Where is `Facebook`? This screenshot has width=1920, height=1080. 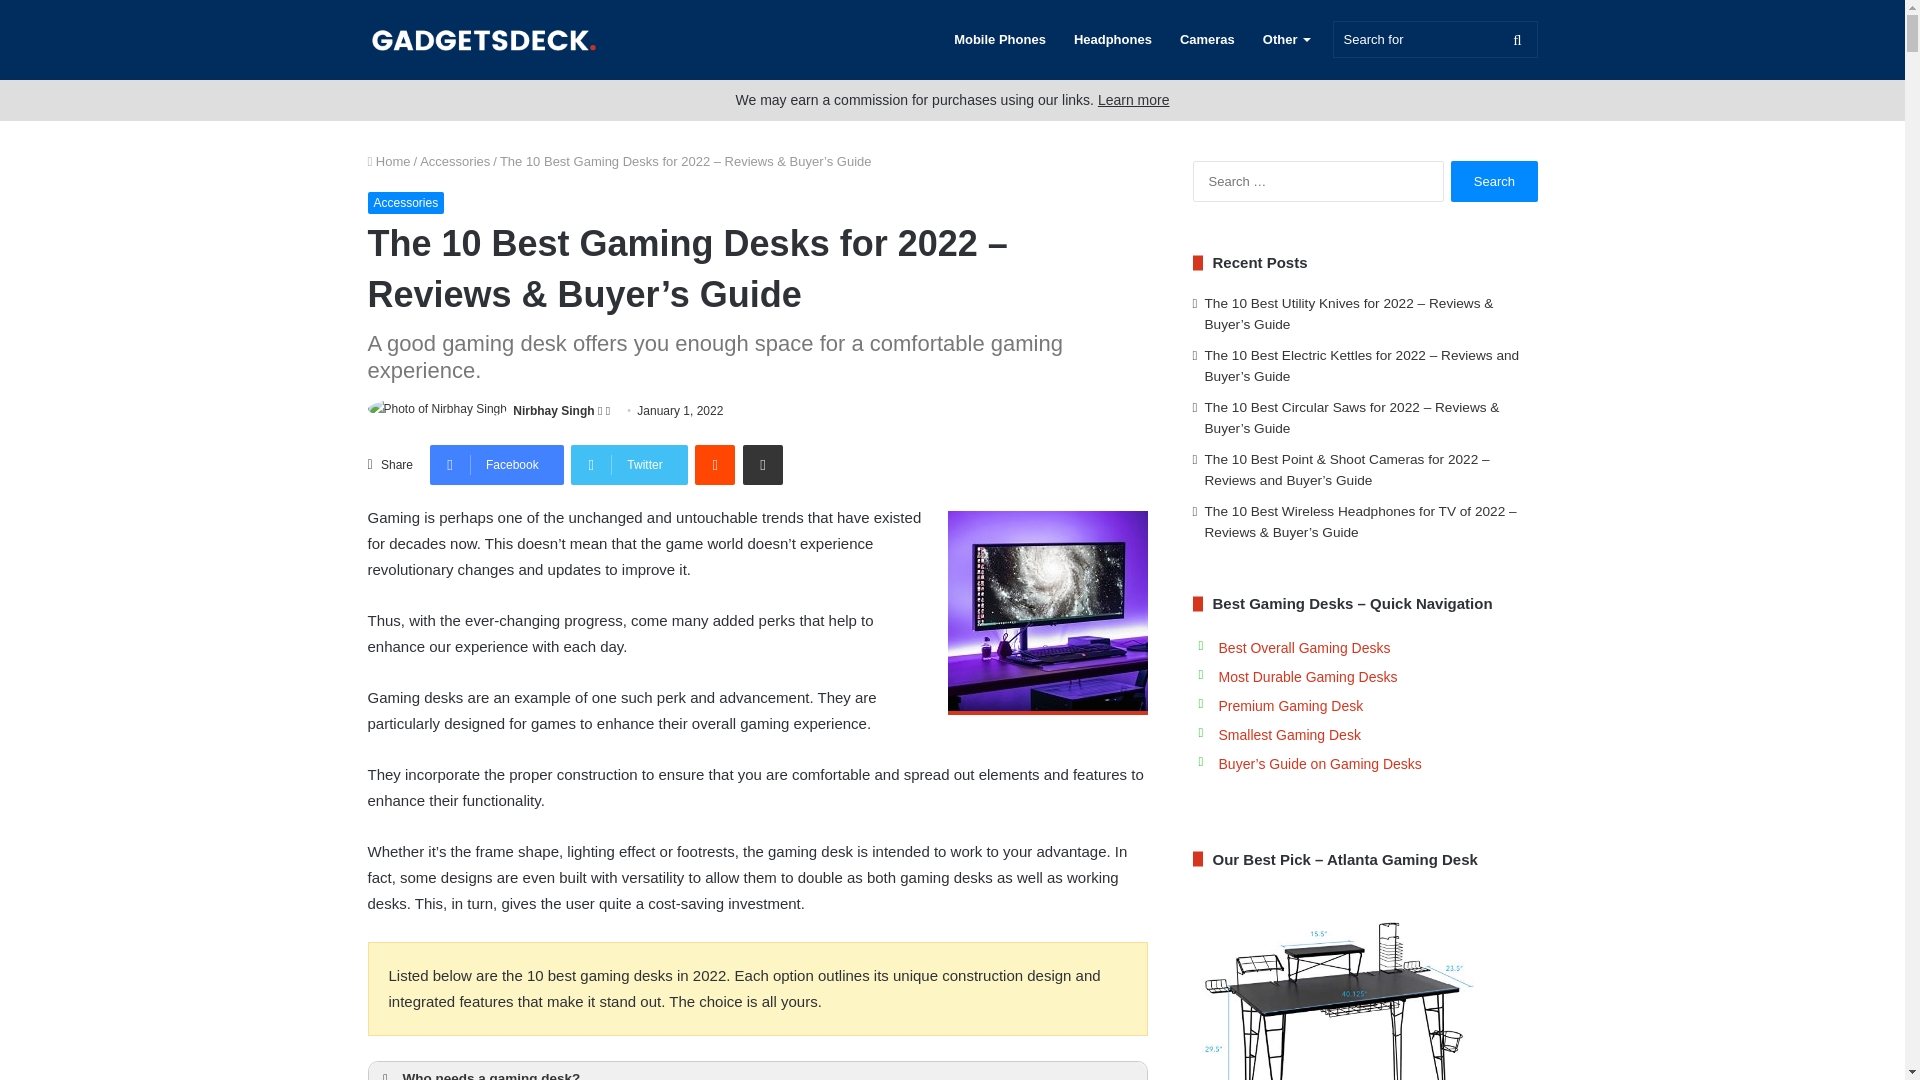
Facebook is located at coordinates (497, 464).